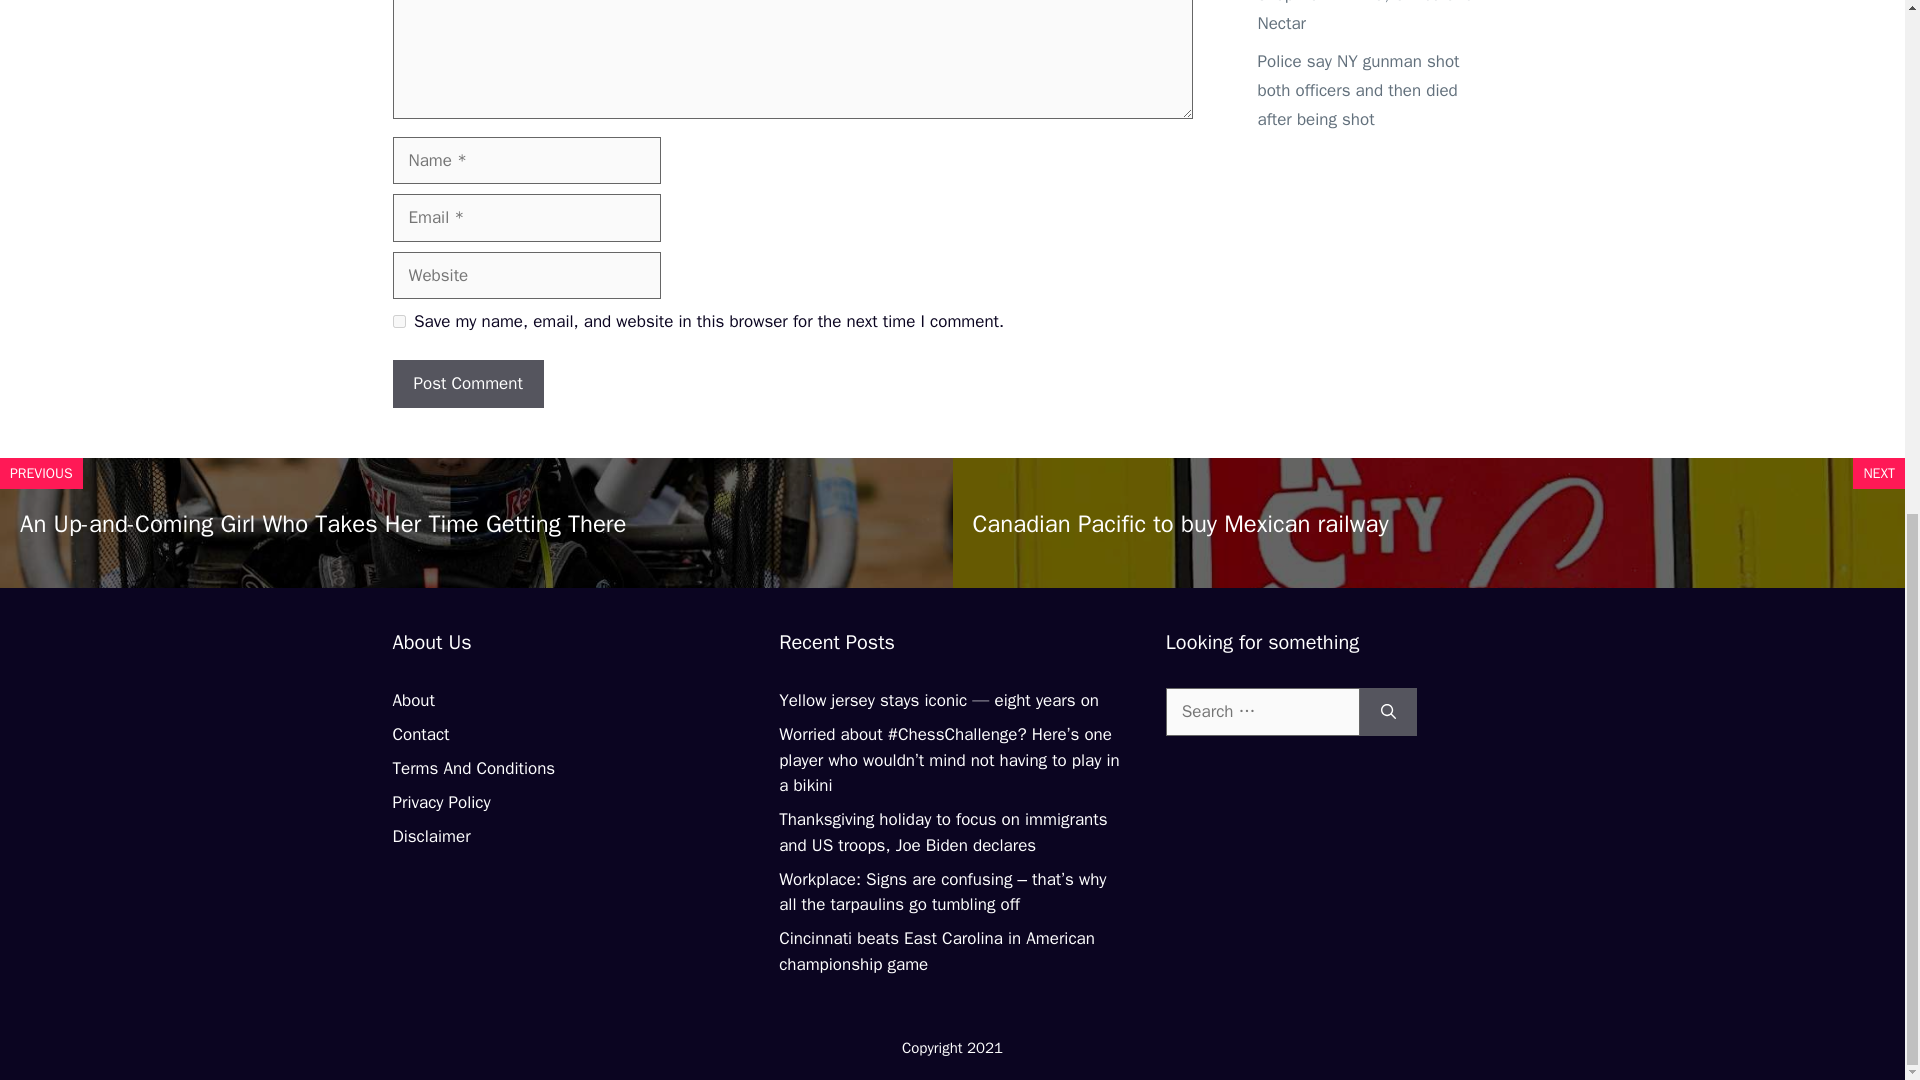 The width and height of the screenshot is (1920, 1080). Describe the element at coordinates (472, 768) in the screenshot. I see `Terms And Conditions` at that location.